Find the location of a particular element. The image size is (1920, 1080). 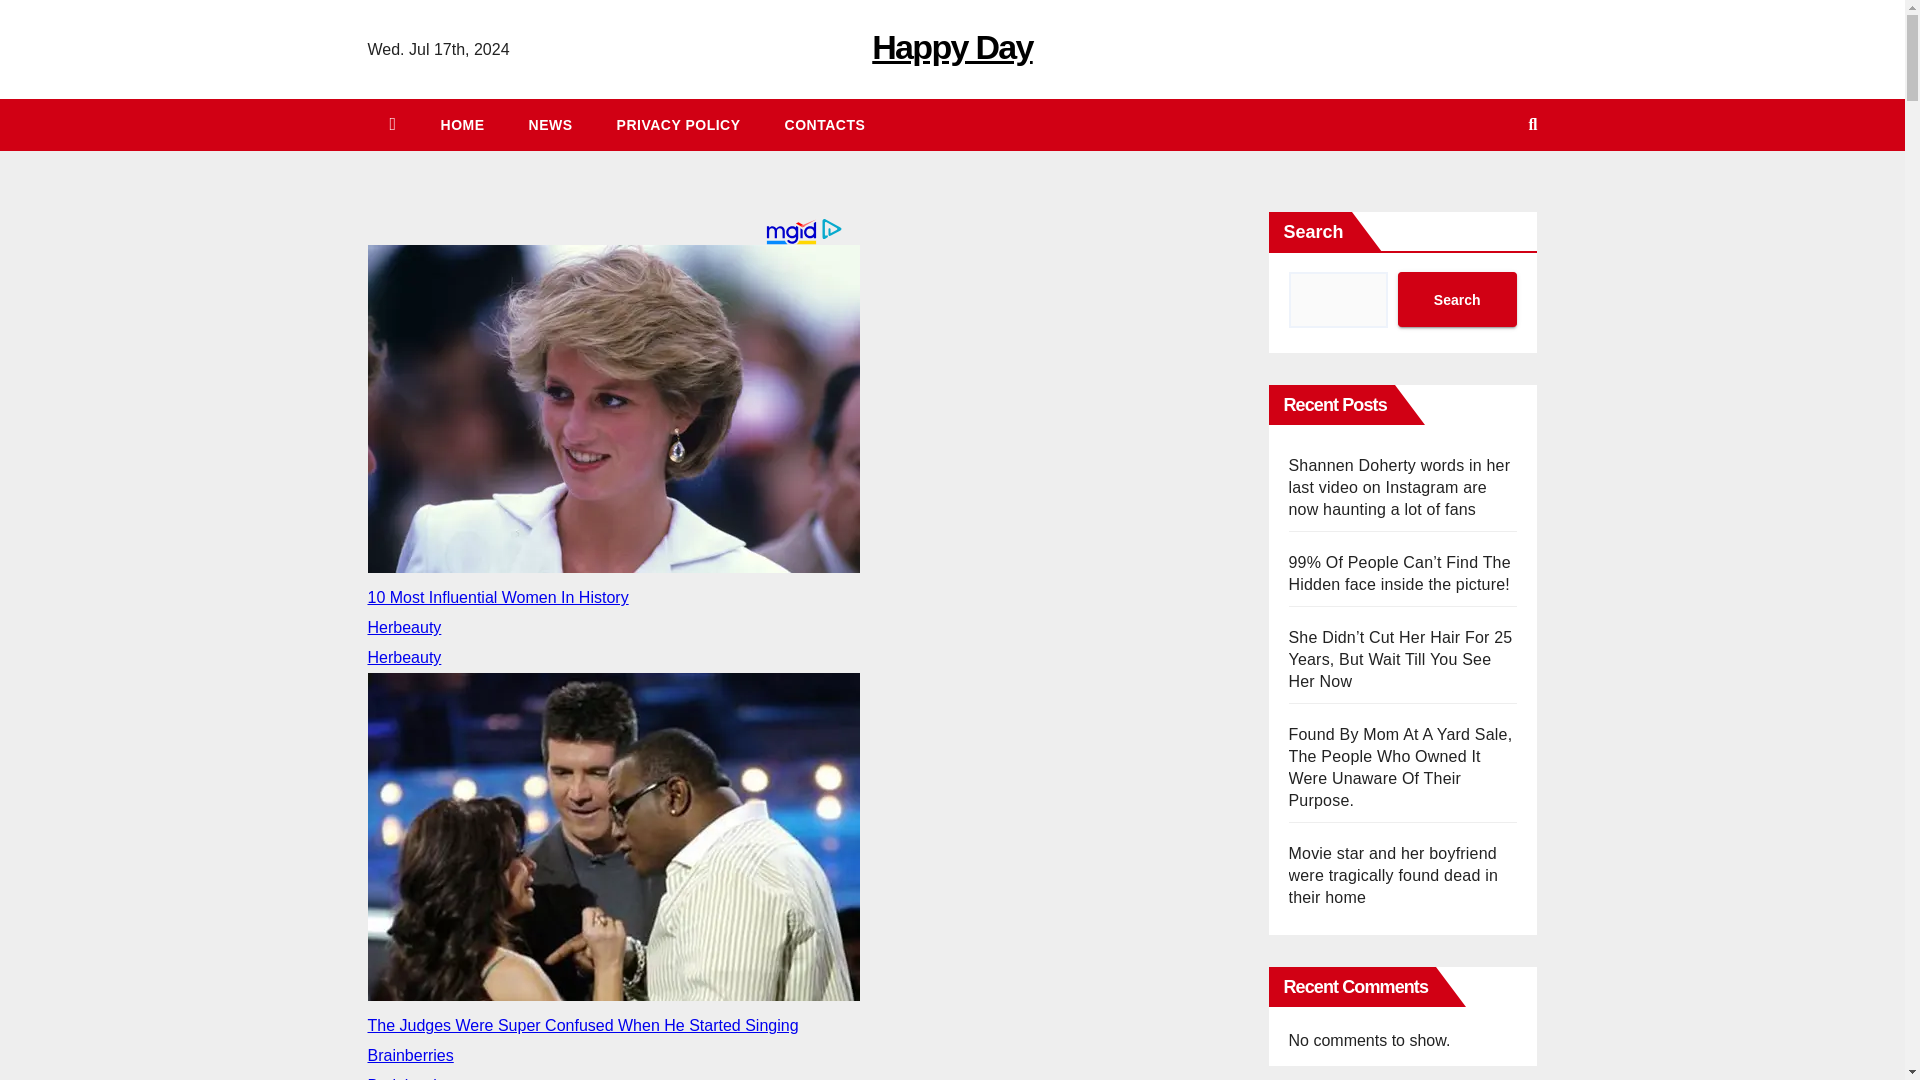

Home is located at coordinates (462, 125).